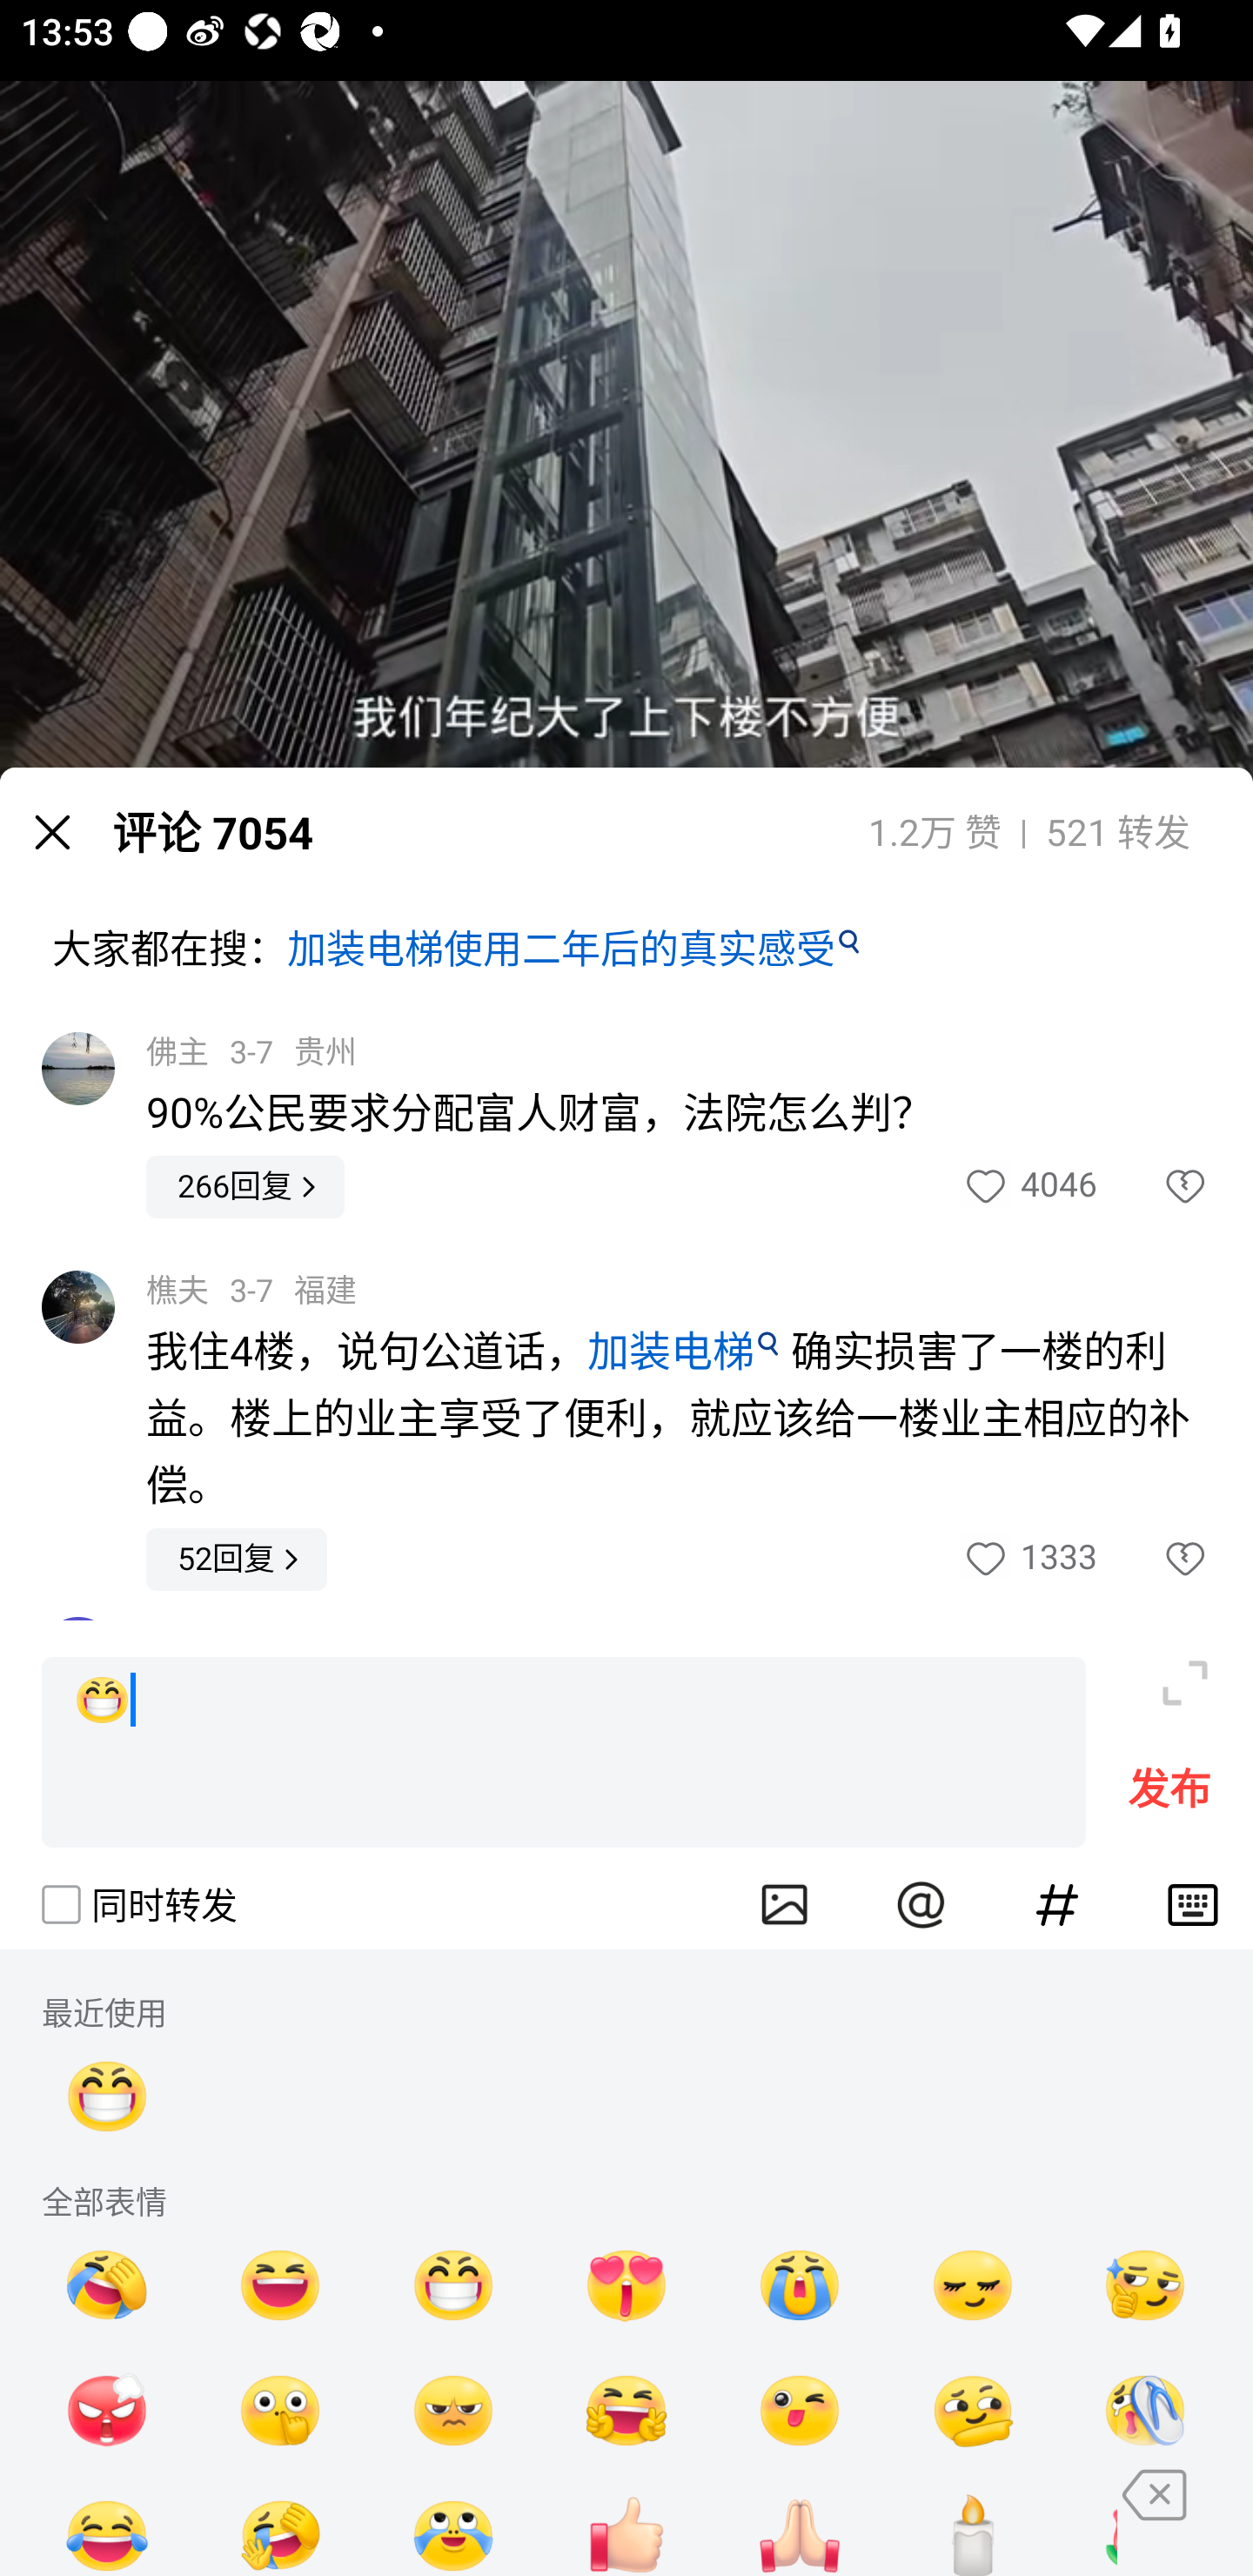 The width and height of the screenshot is (1253, 2576). I want to click on [祈祷], so click(800, 2524).